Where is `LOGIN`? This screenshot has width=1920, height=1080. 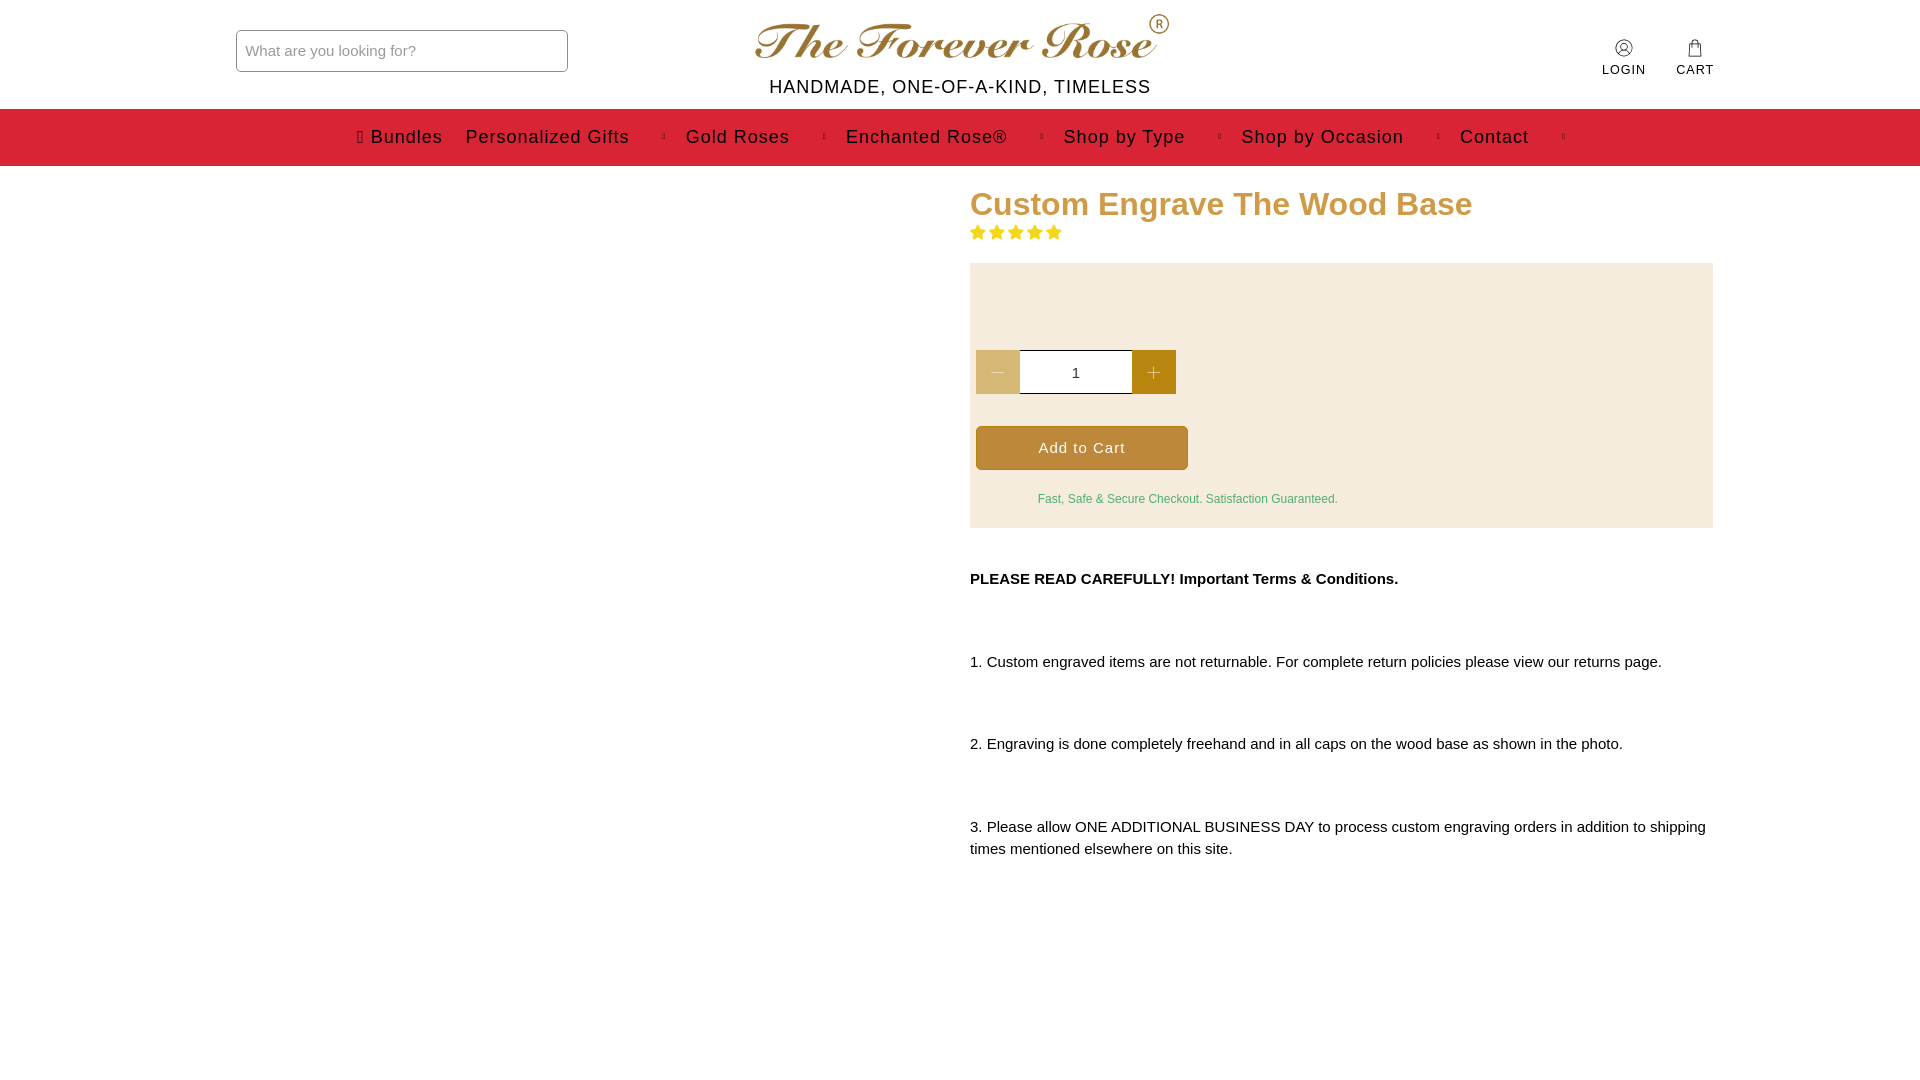
LOGIN is located at coordinates (1624, 50).